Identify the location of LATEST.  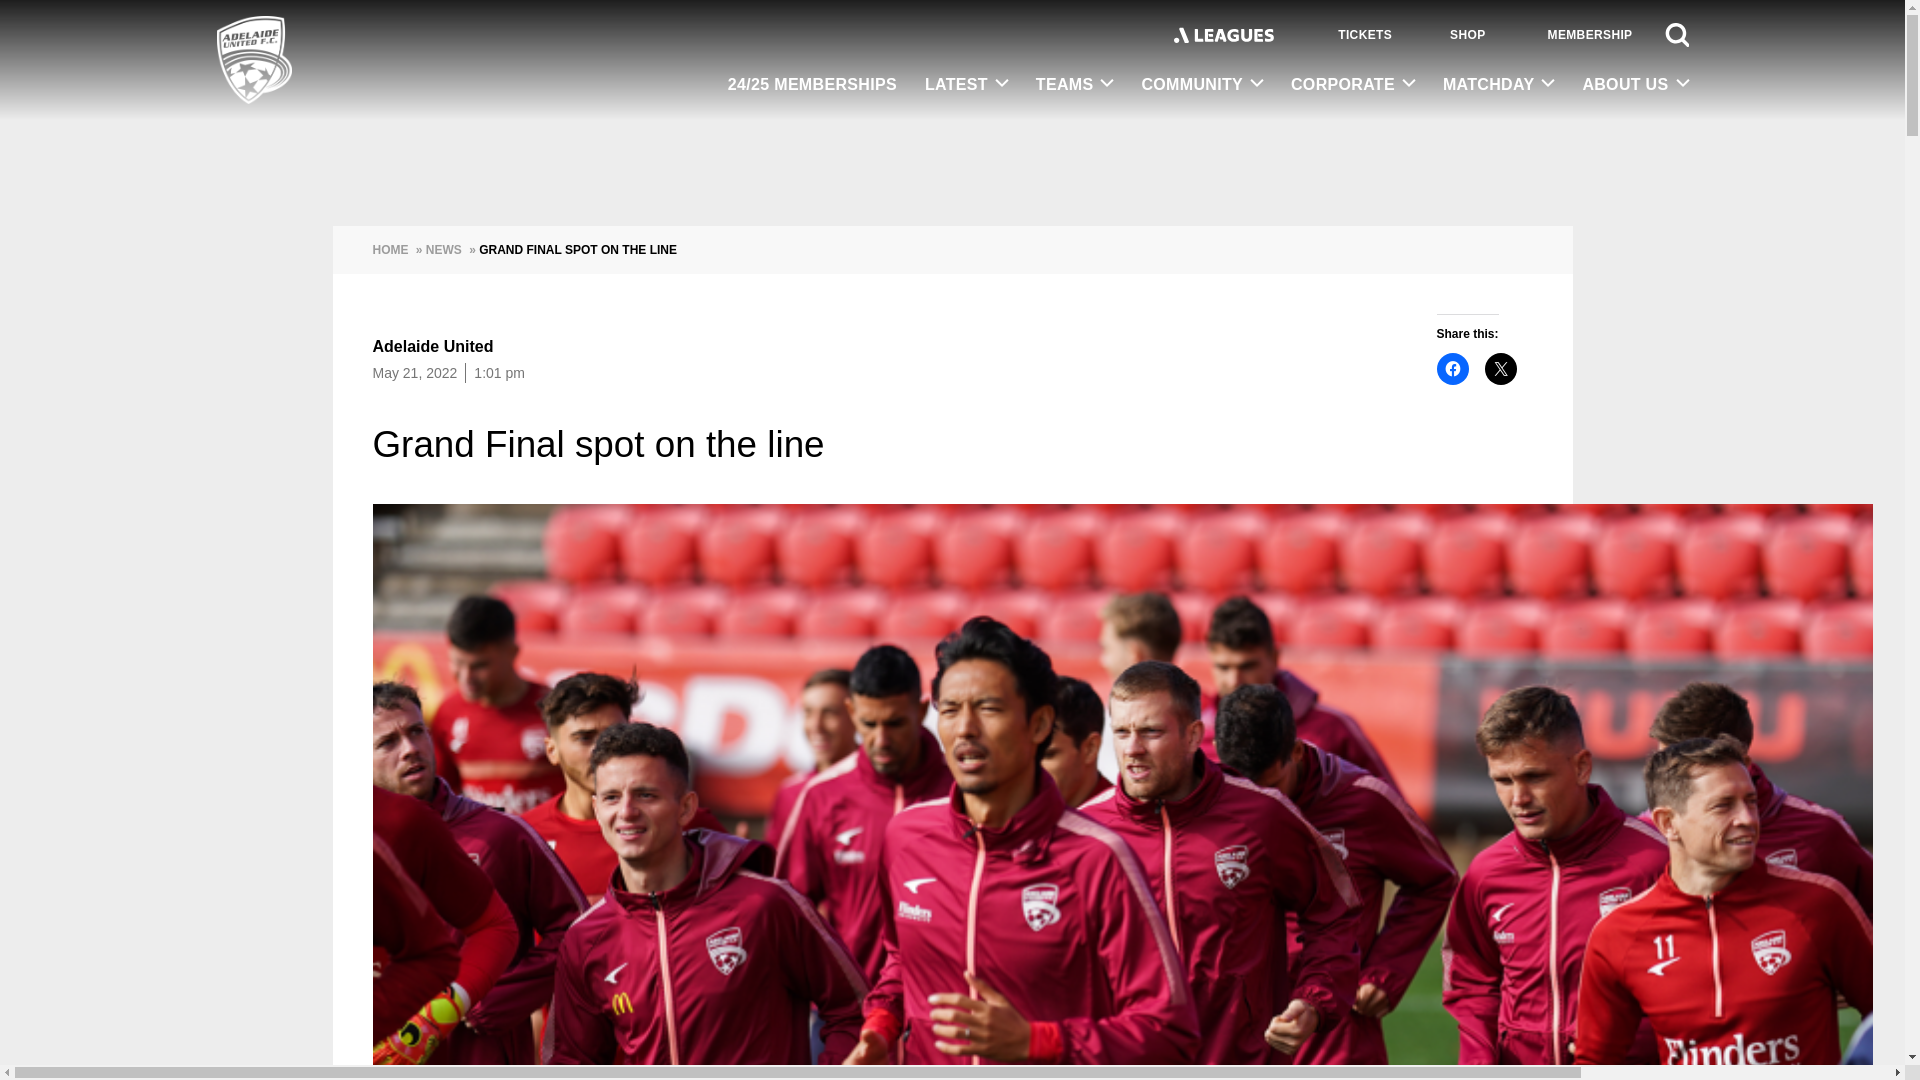
(966, 85).